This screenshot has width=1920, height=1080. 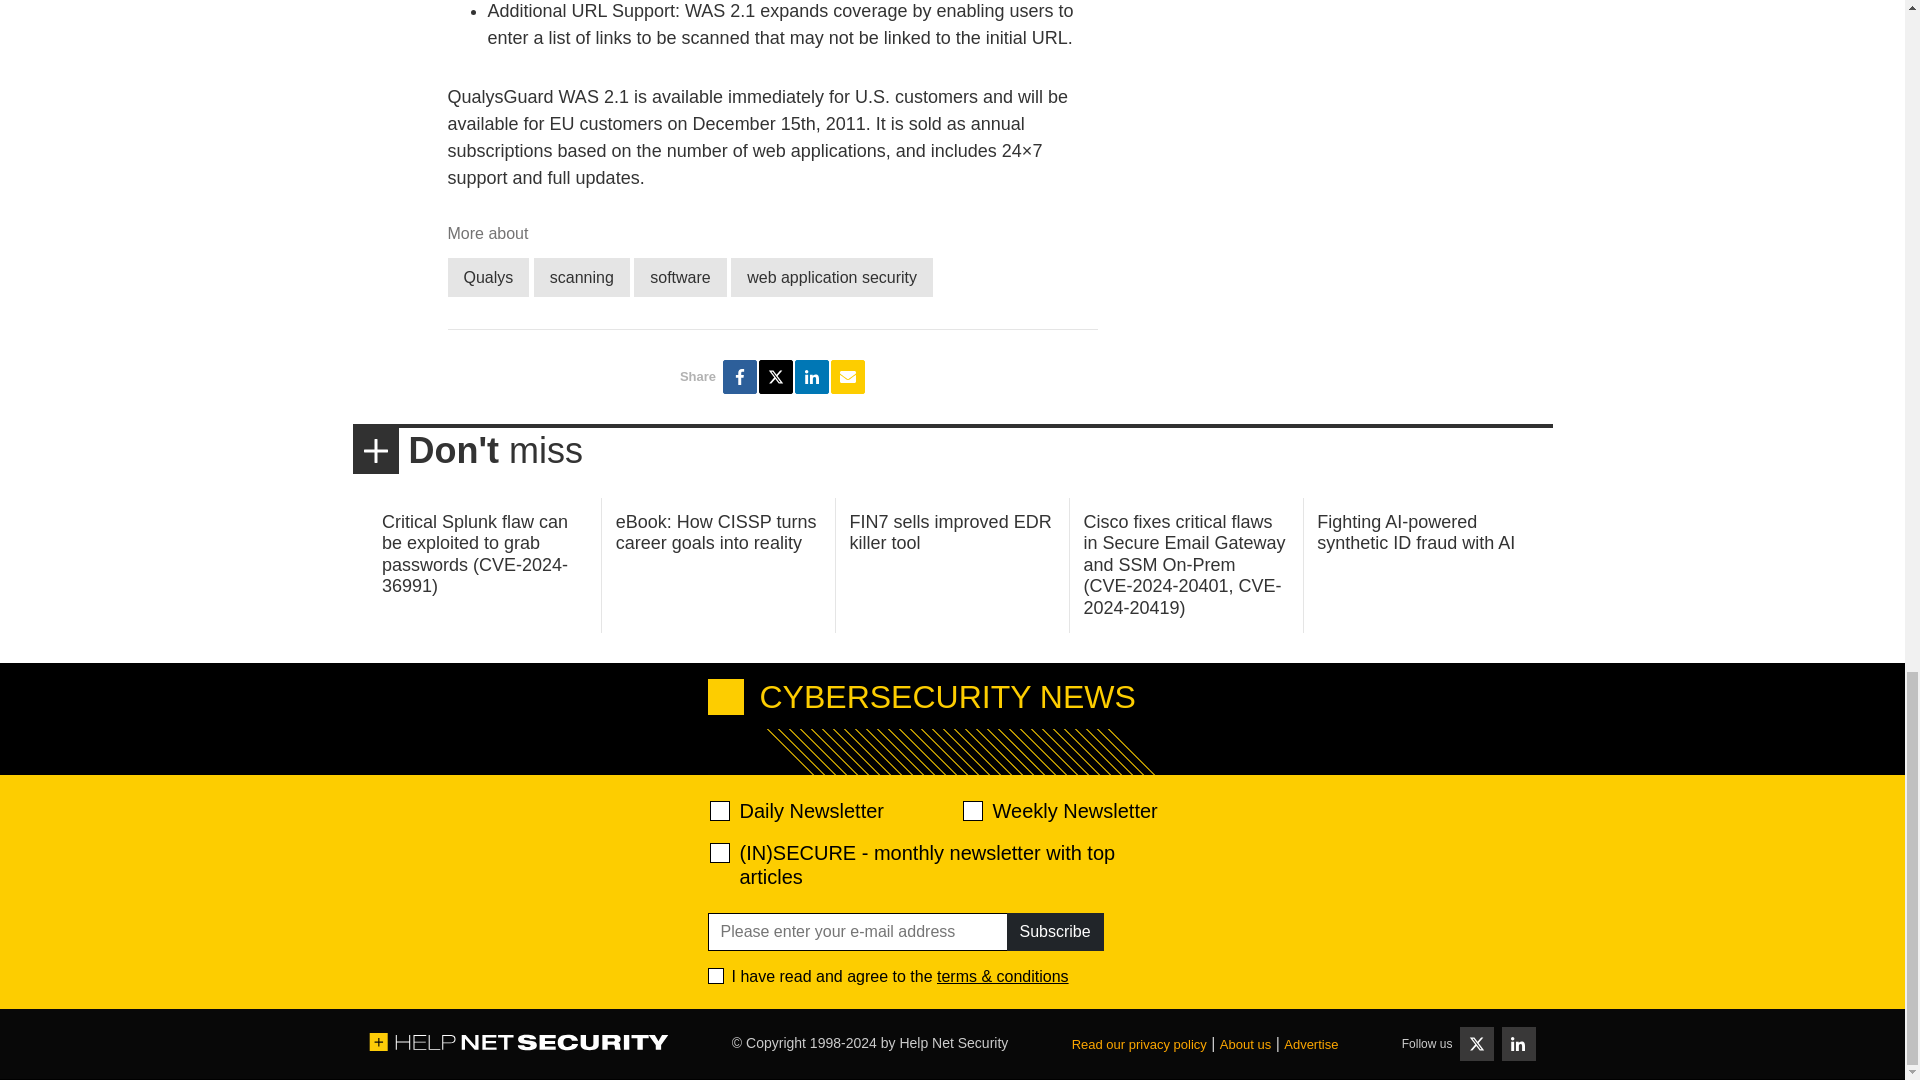 What do you see at coordinates (720, 852) in the screenshot?
I see `28abe5d9ef` at bounding box center [720, 852].